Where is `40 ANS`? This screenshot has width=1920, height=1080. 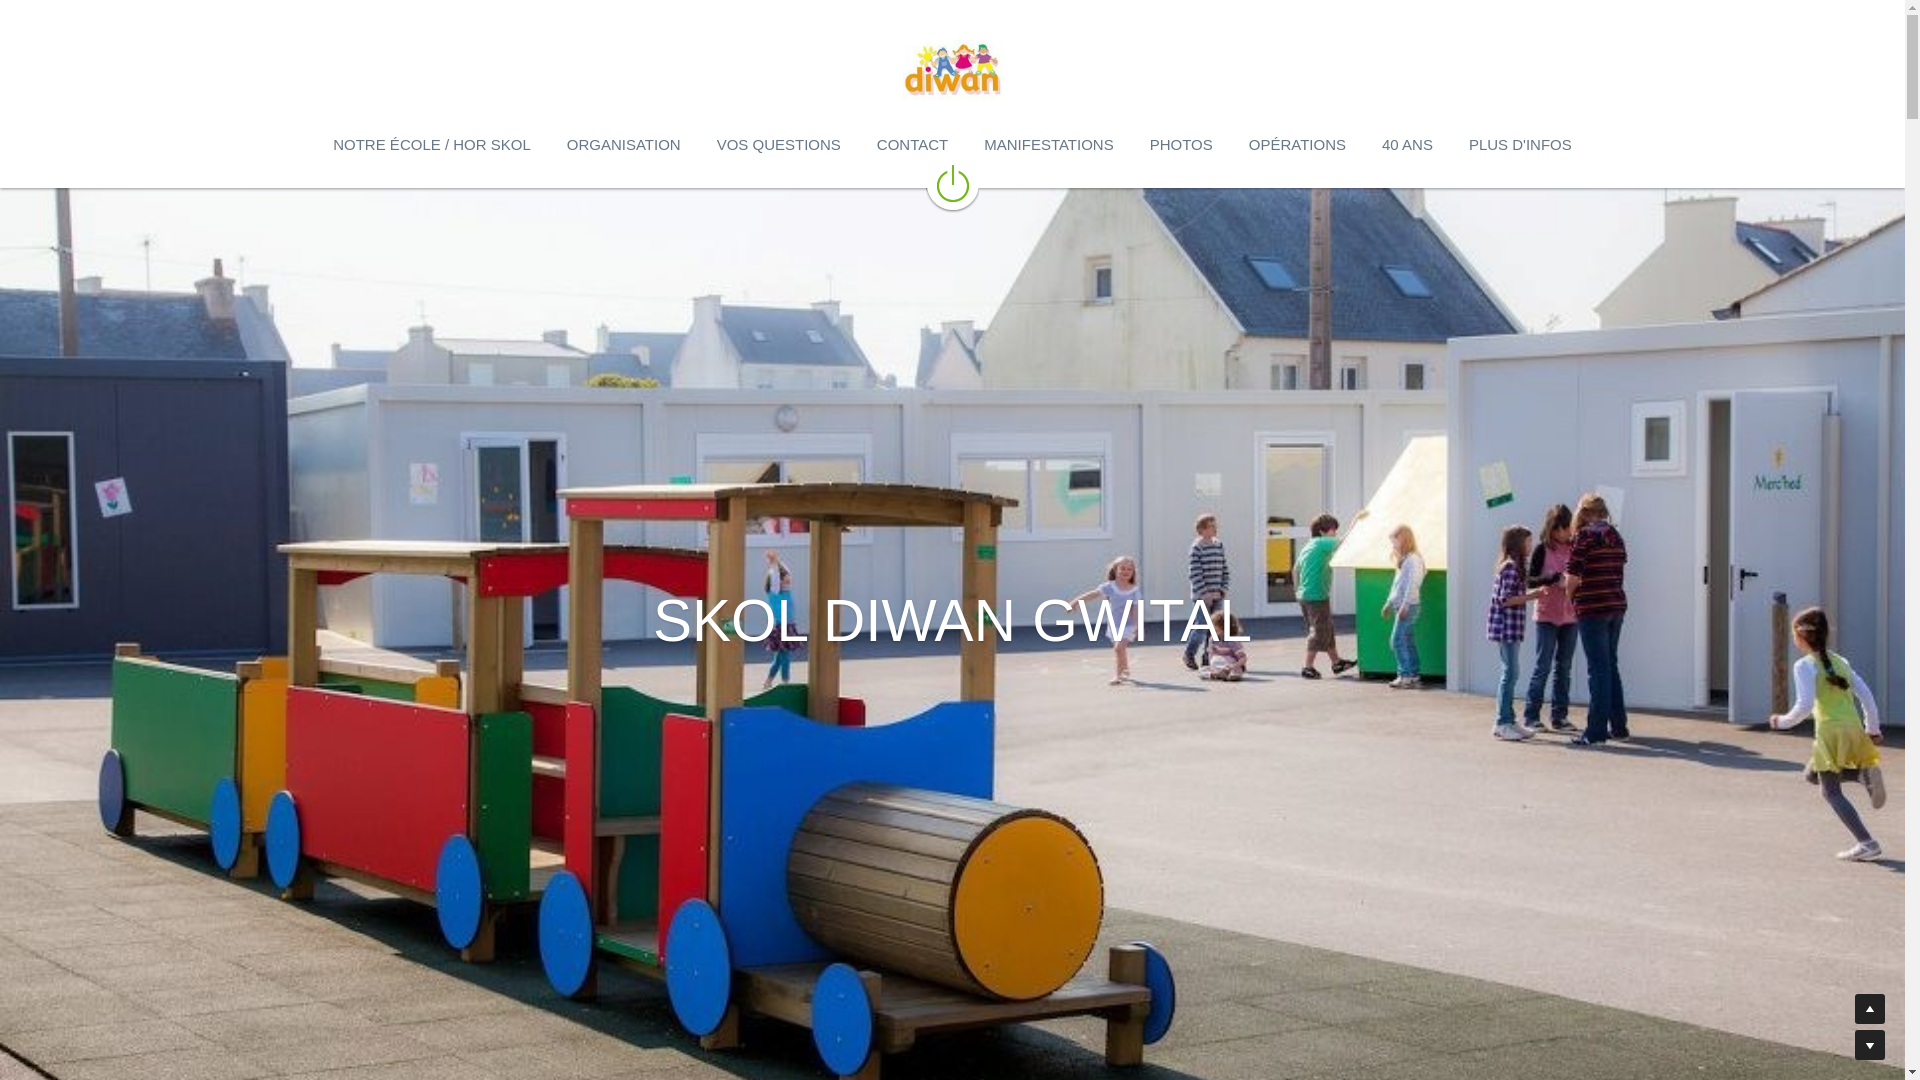
40 ANS is located at coordinates (1408, 145).